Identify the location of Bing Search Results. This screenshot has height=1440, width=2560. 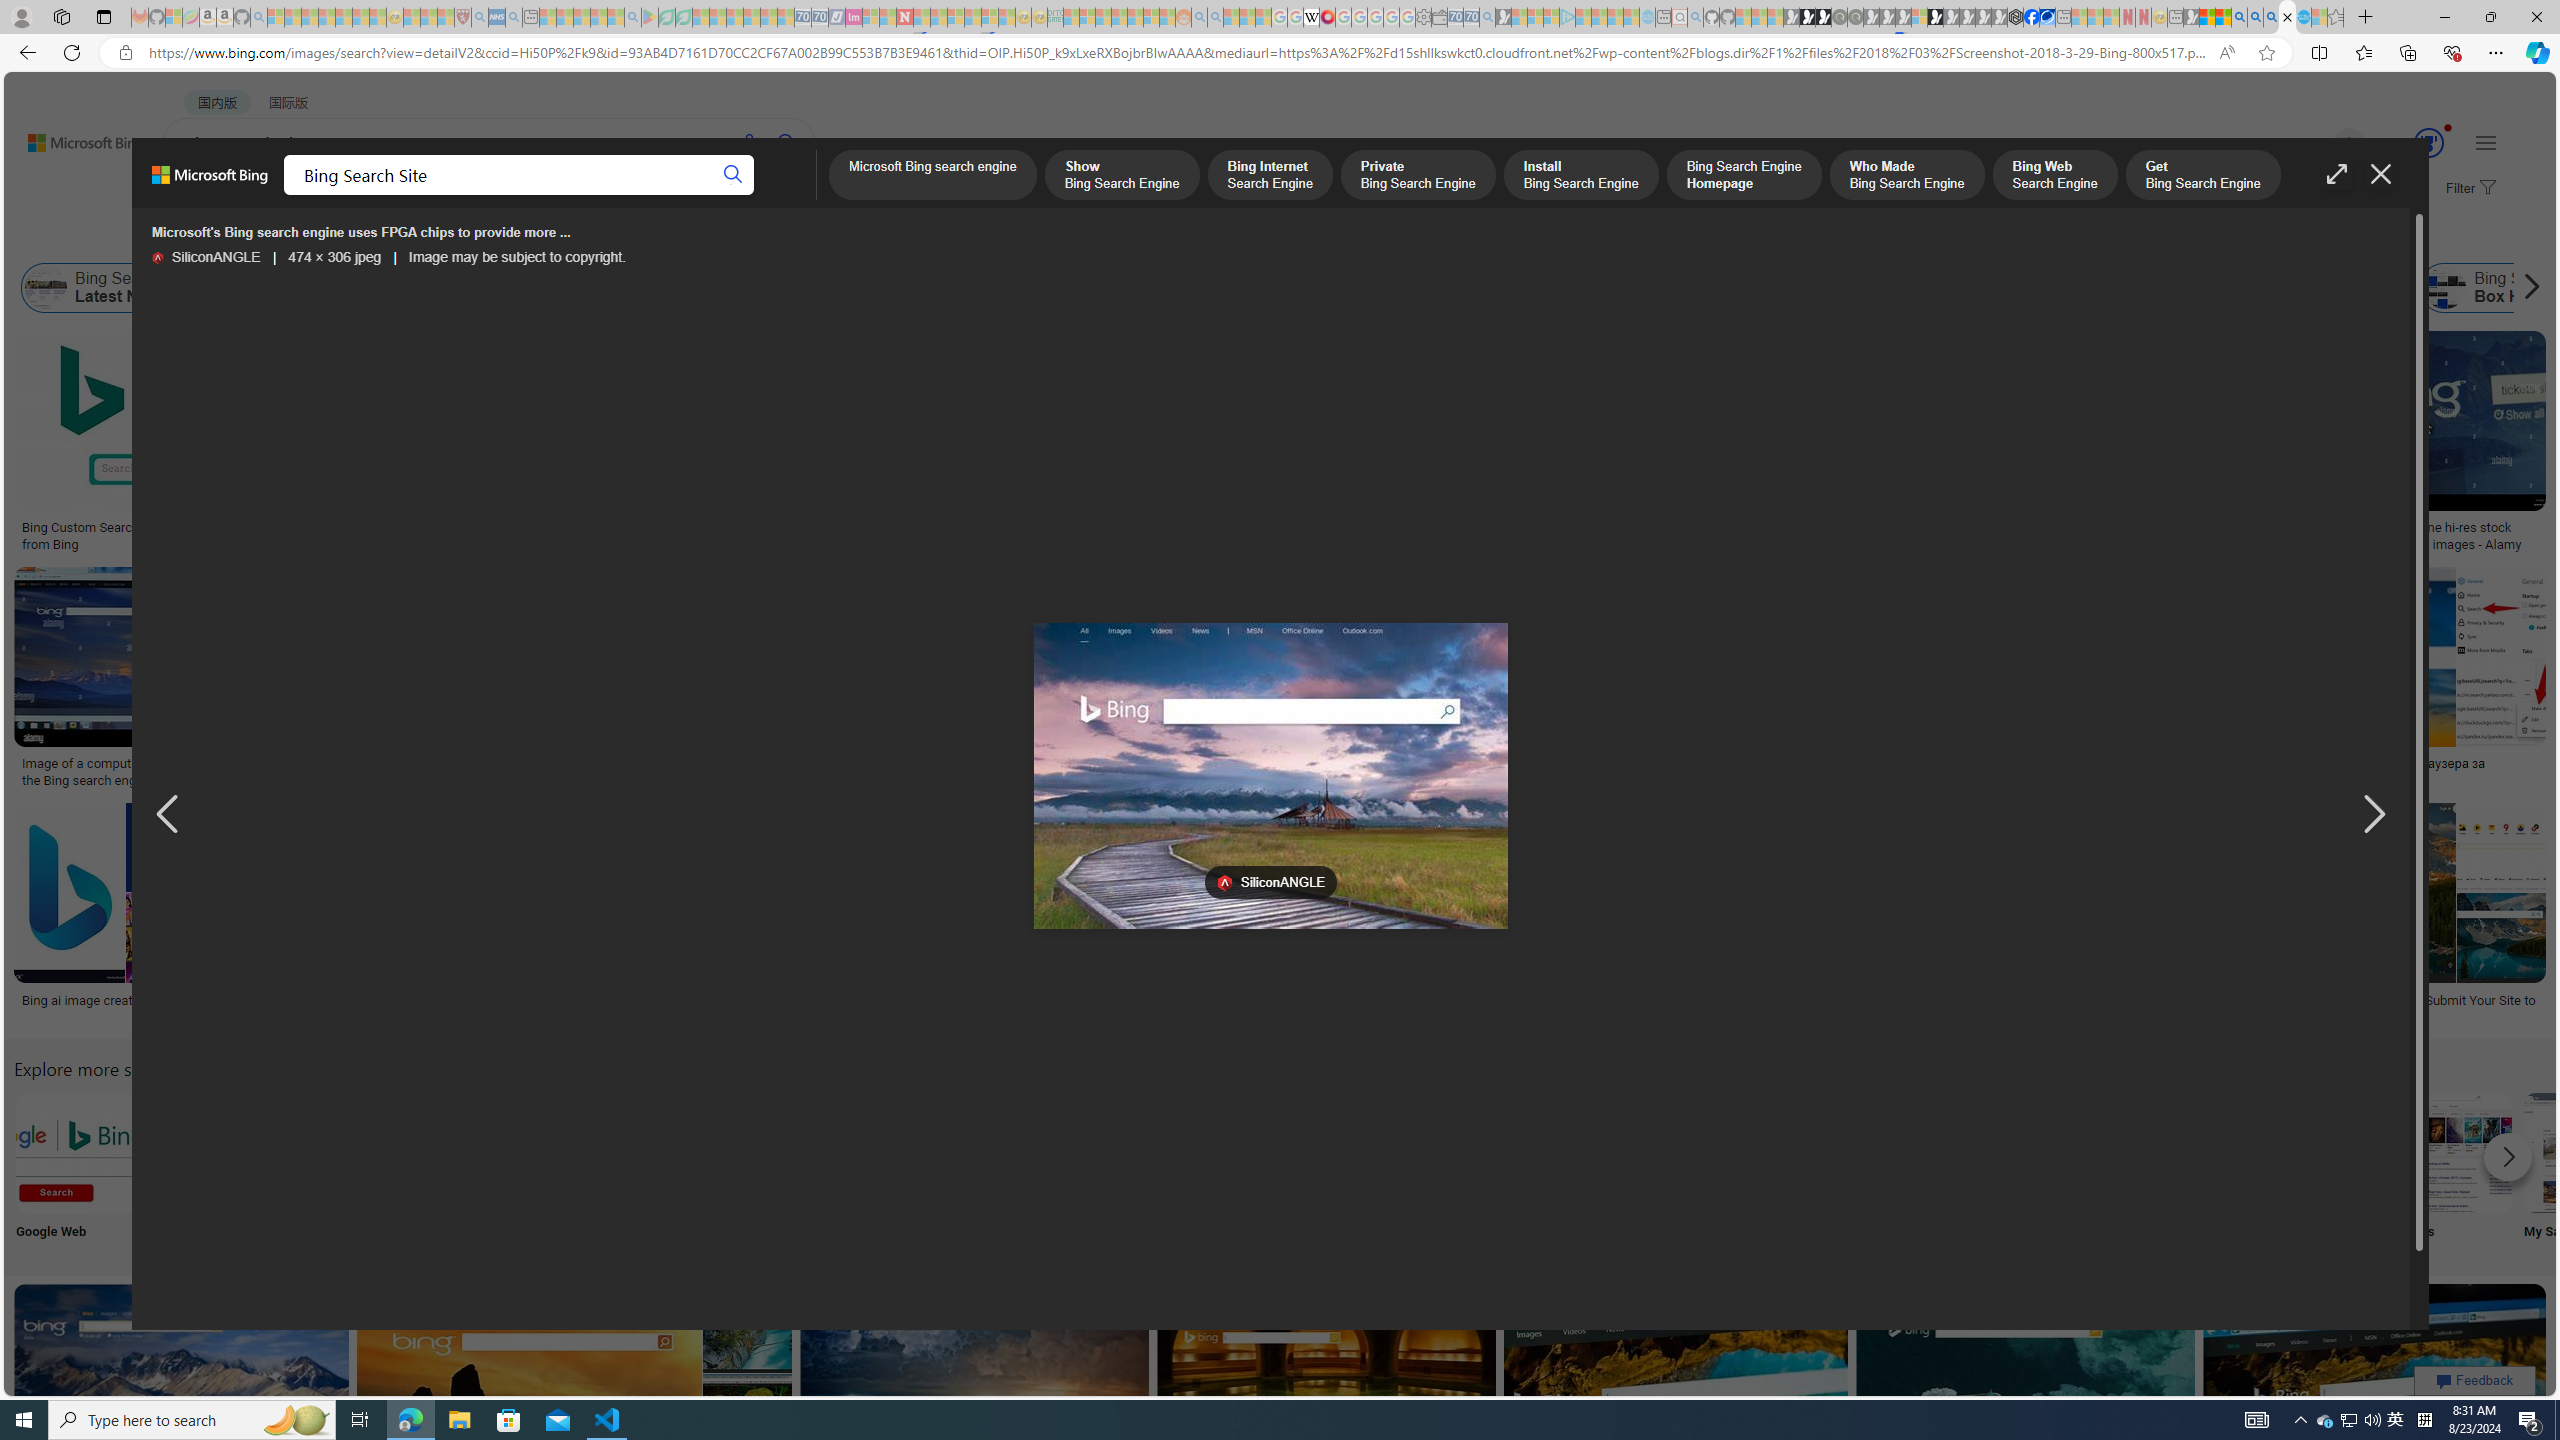
(1132, 1152).